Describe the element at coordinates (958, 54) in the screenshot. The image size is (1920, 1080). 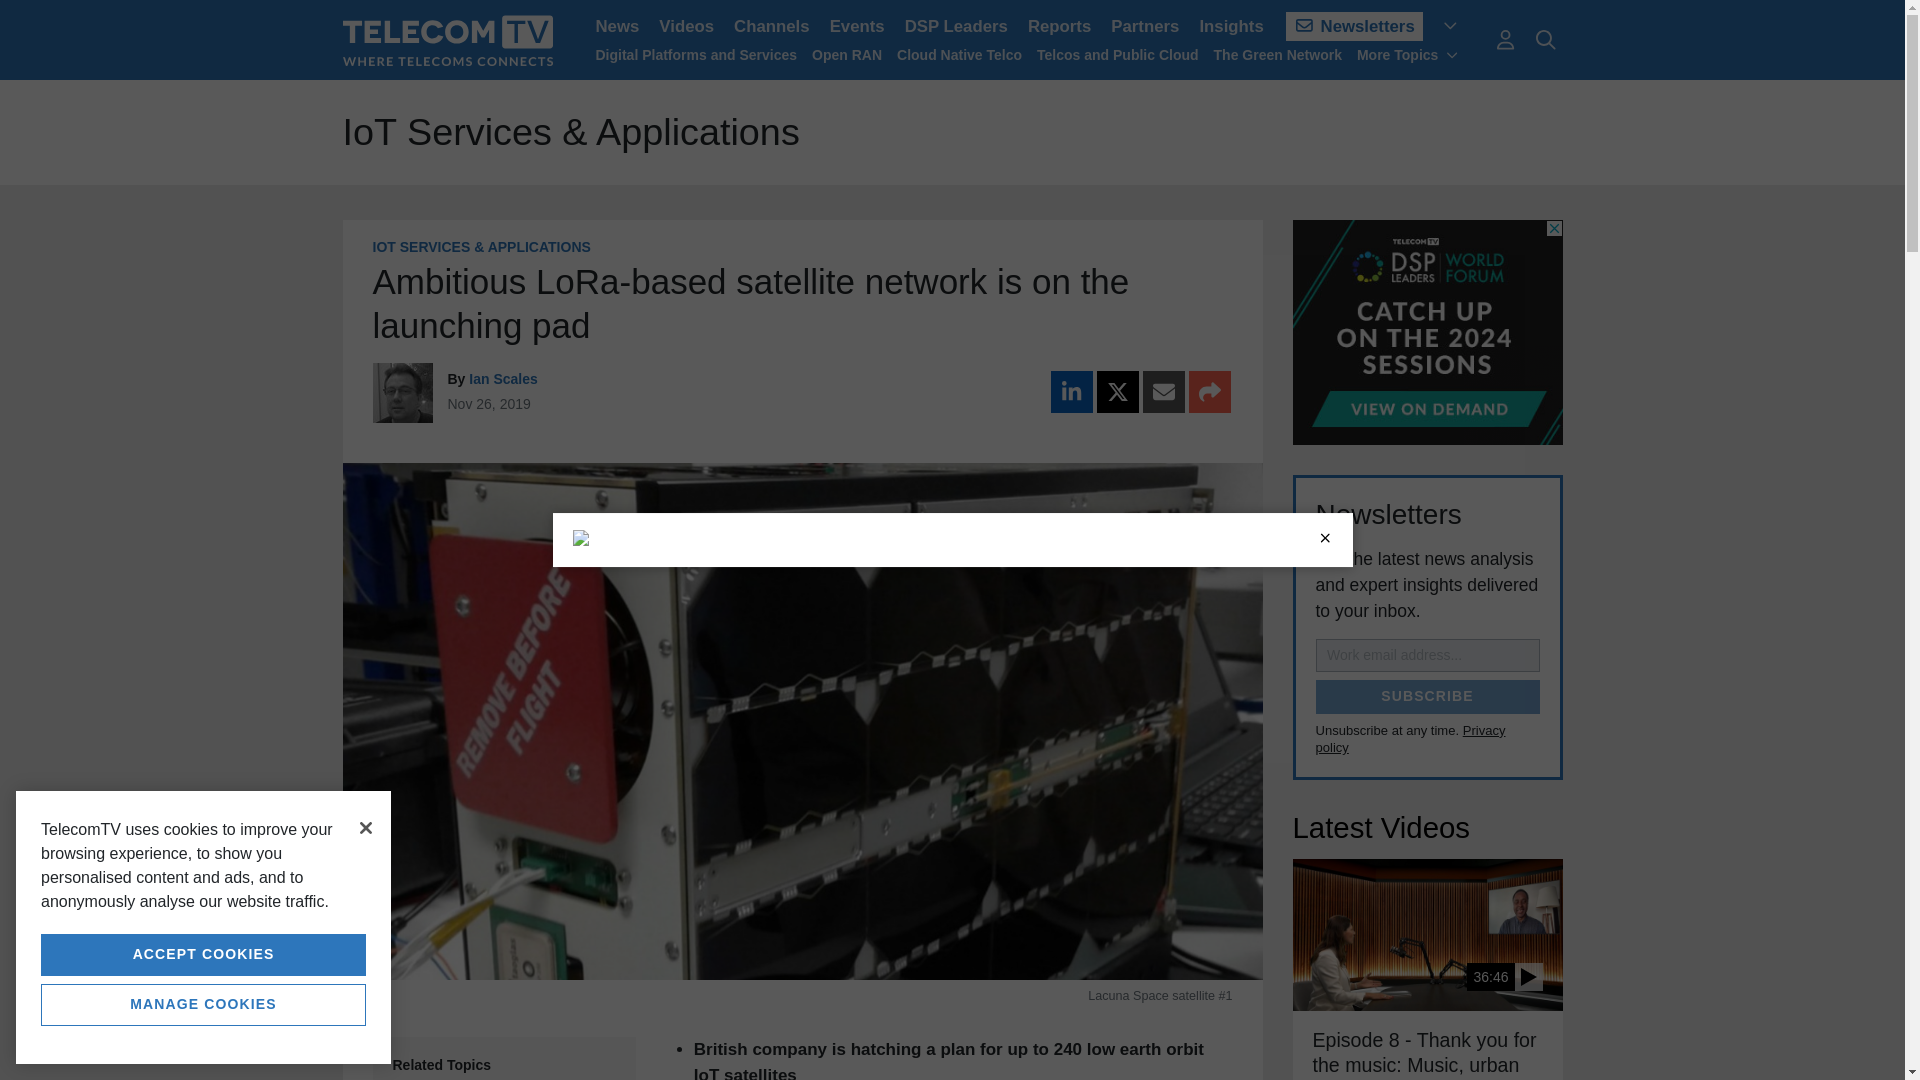
I see `Cloud Native Telco` at that location.